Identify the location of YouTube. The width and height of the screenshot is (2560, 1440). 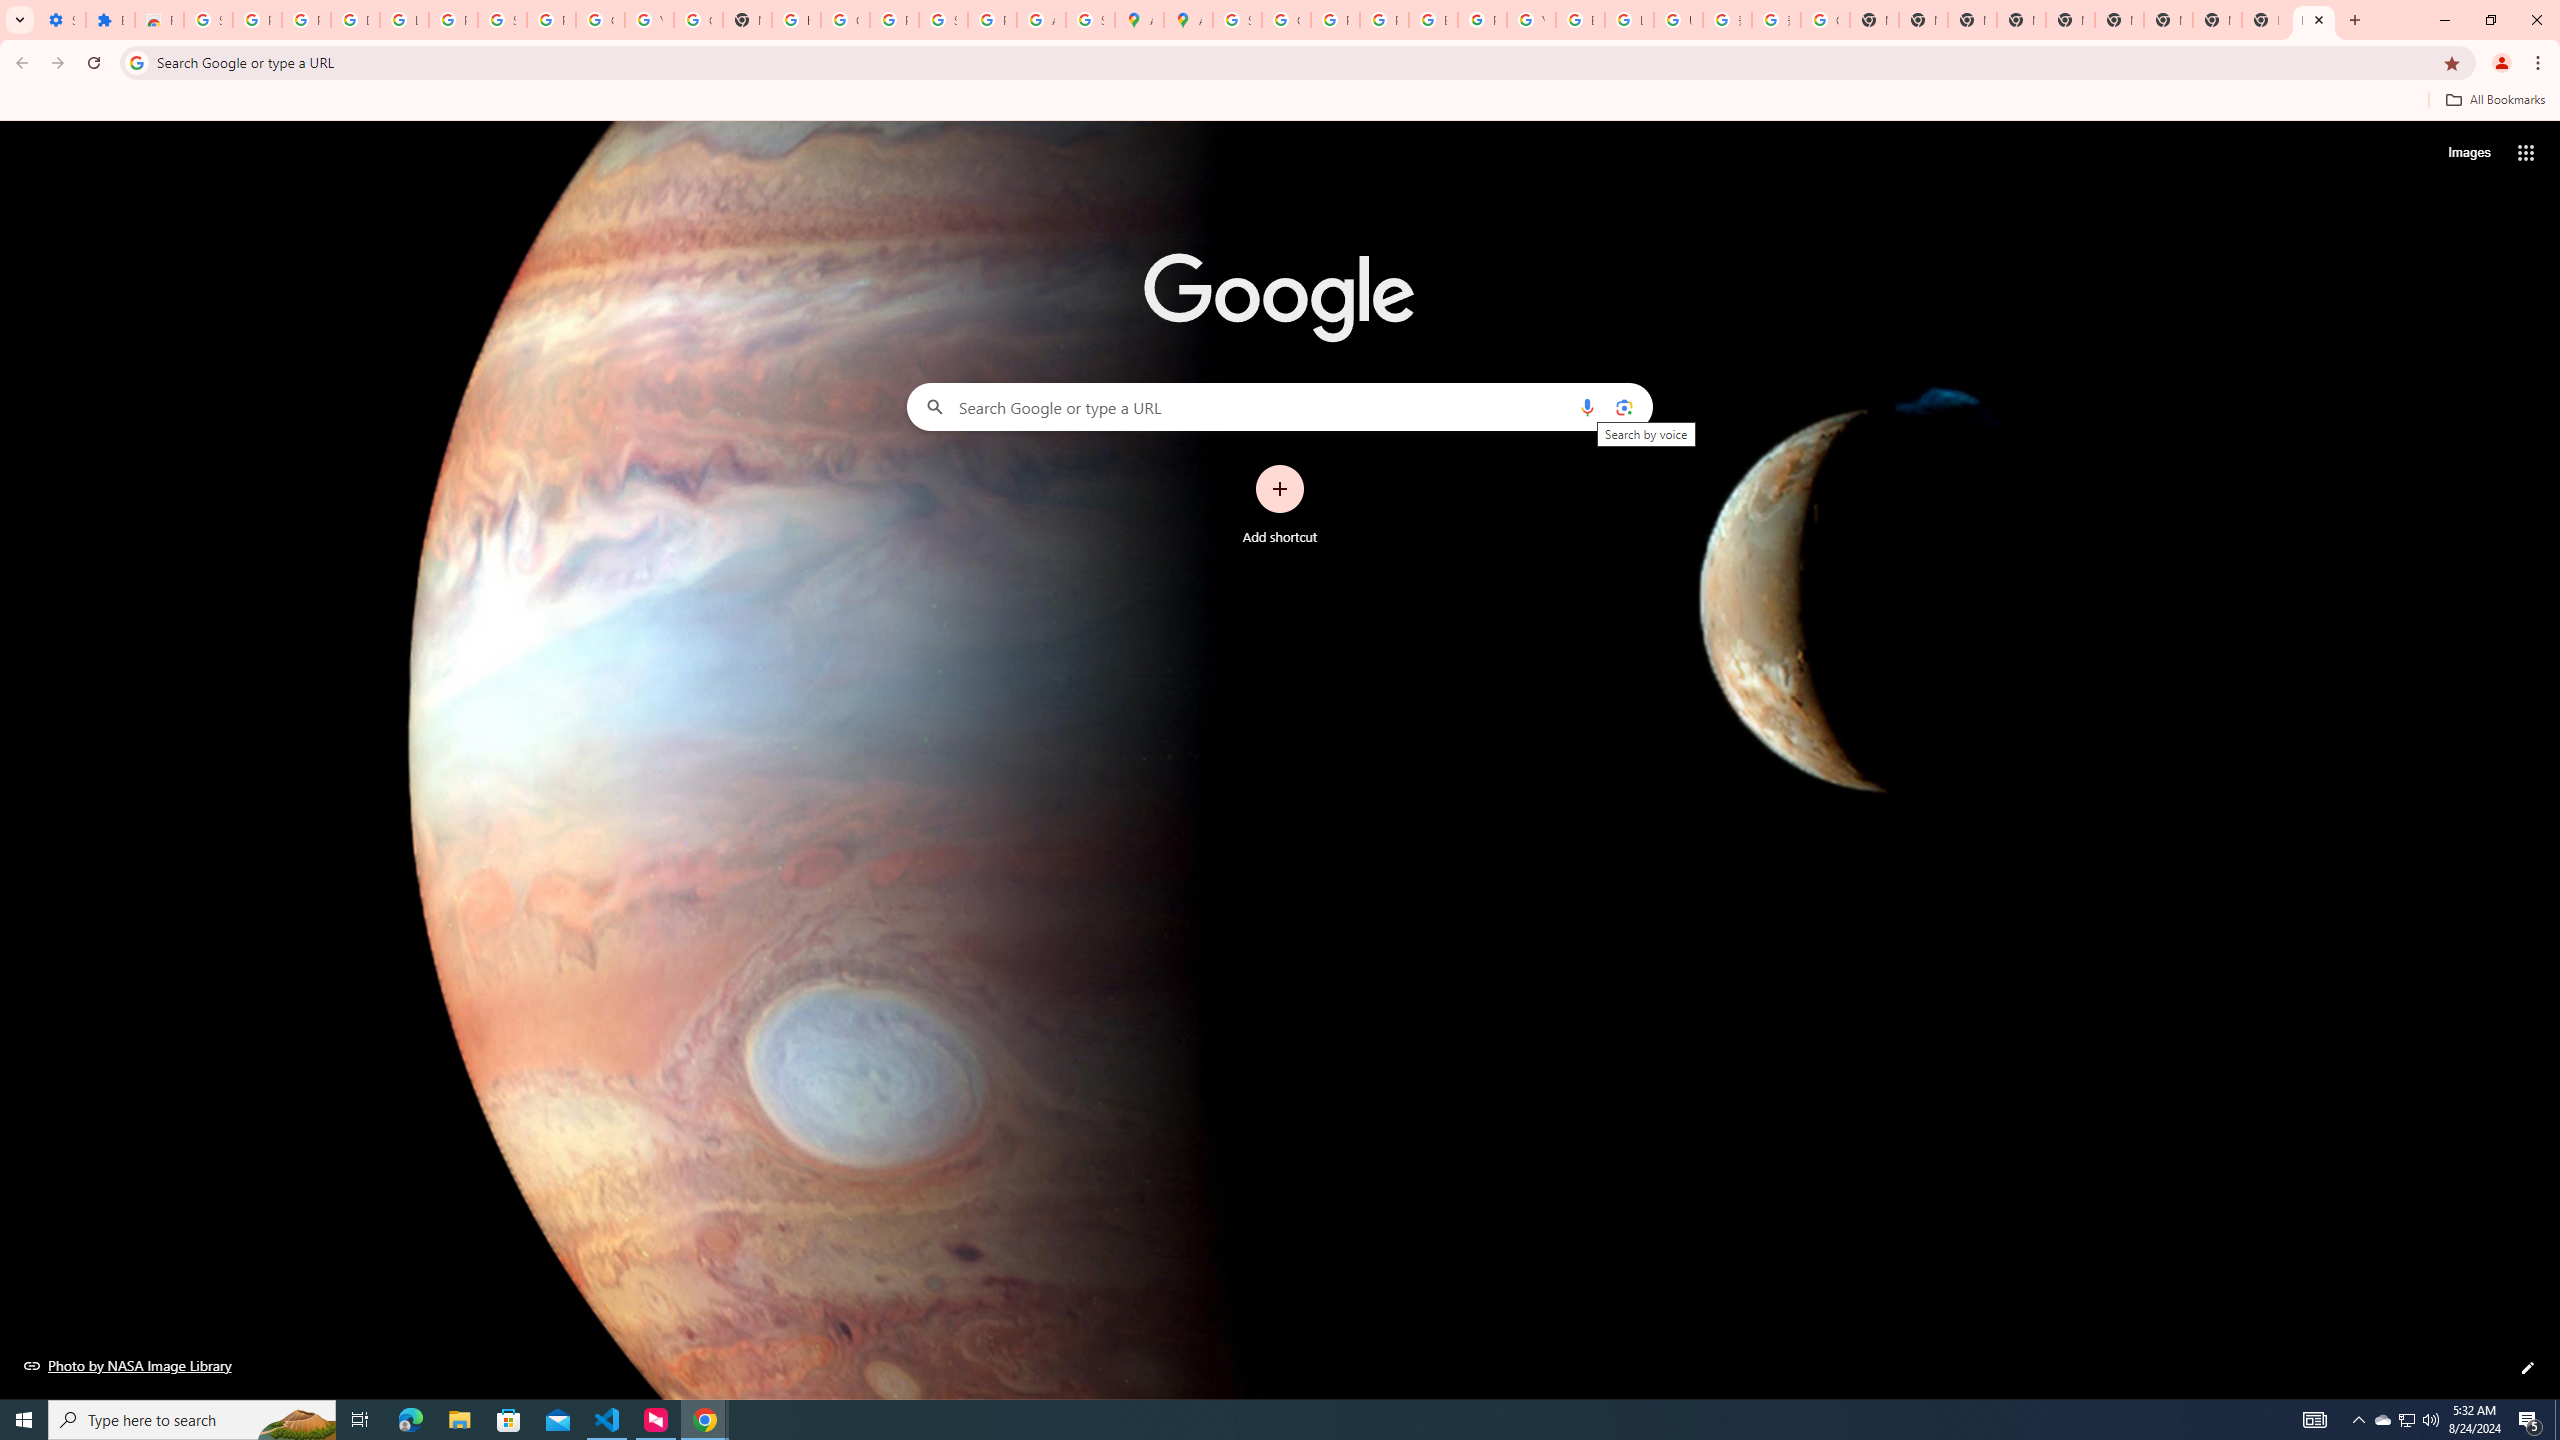
(1530, 20).